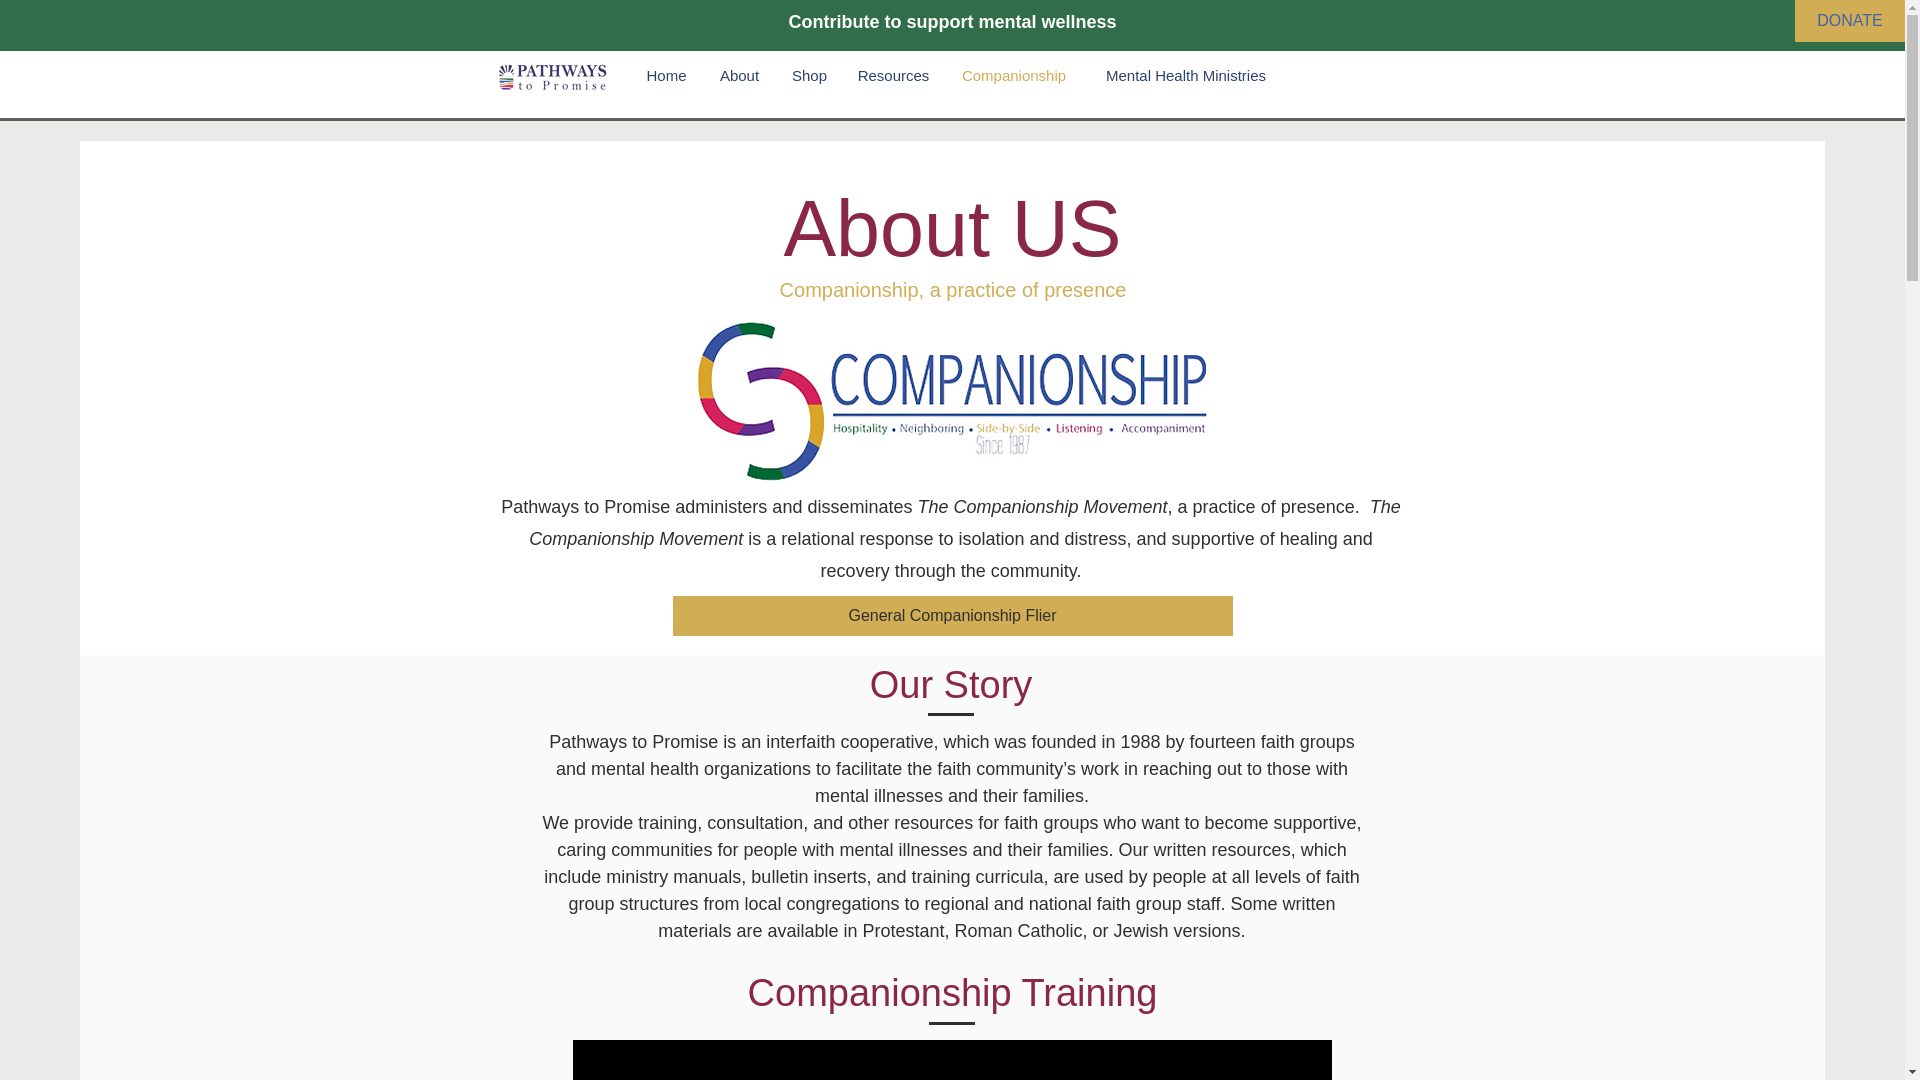  What do you see at coordinates (738, 75) in the screenshot?
I see `About` at bounding box center [738, 75].